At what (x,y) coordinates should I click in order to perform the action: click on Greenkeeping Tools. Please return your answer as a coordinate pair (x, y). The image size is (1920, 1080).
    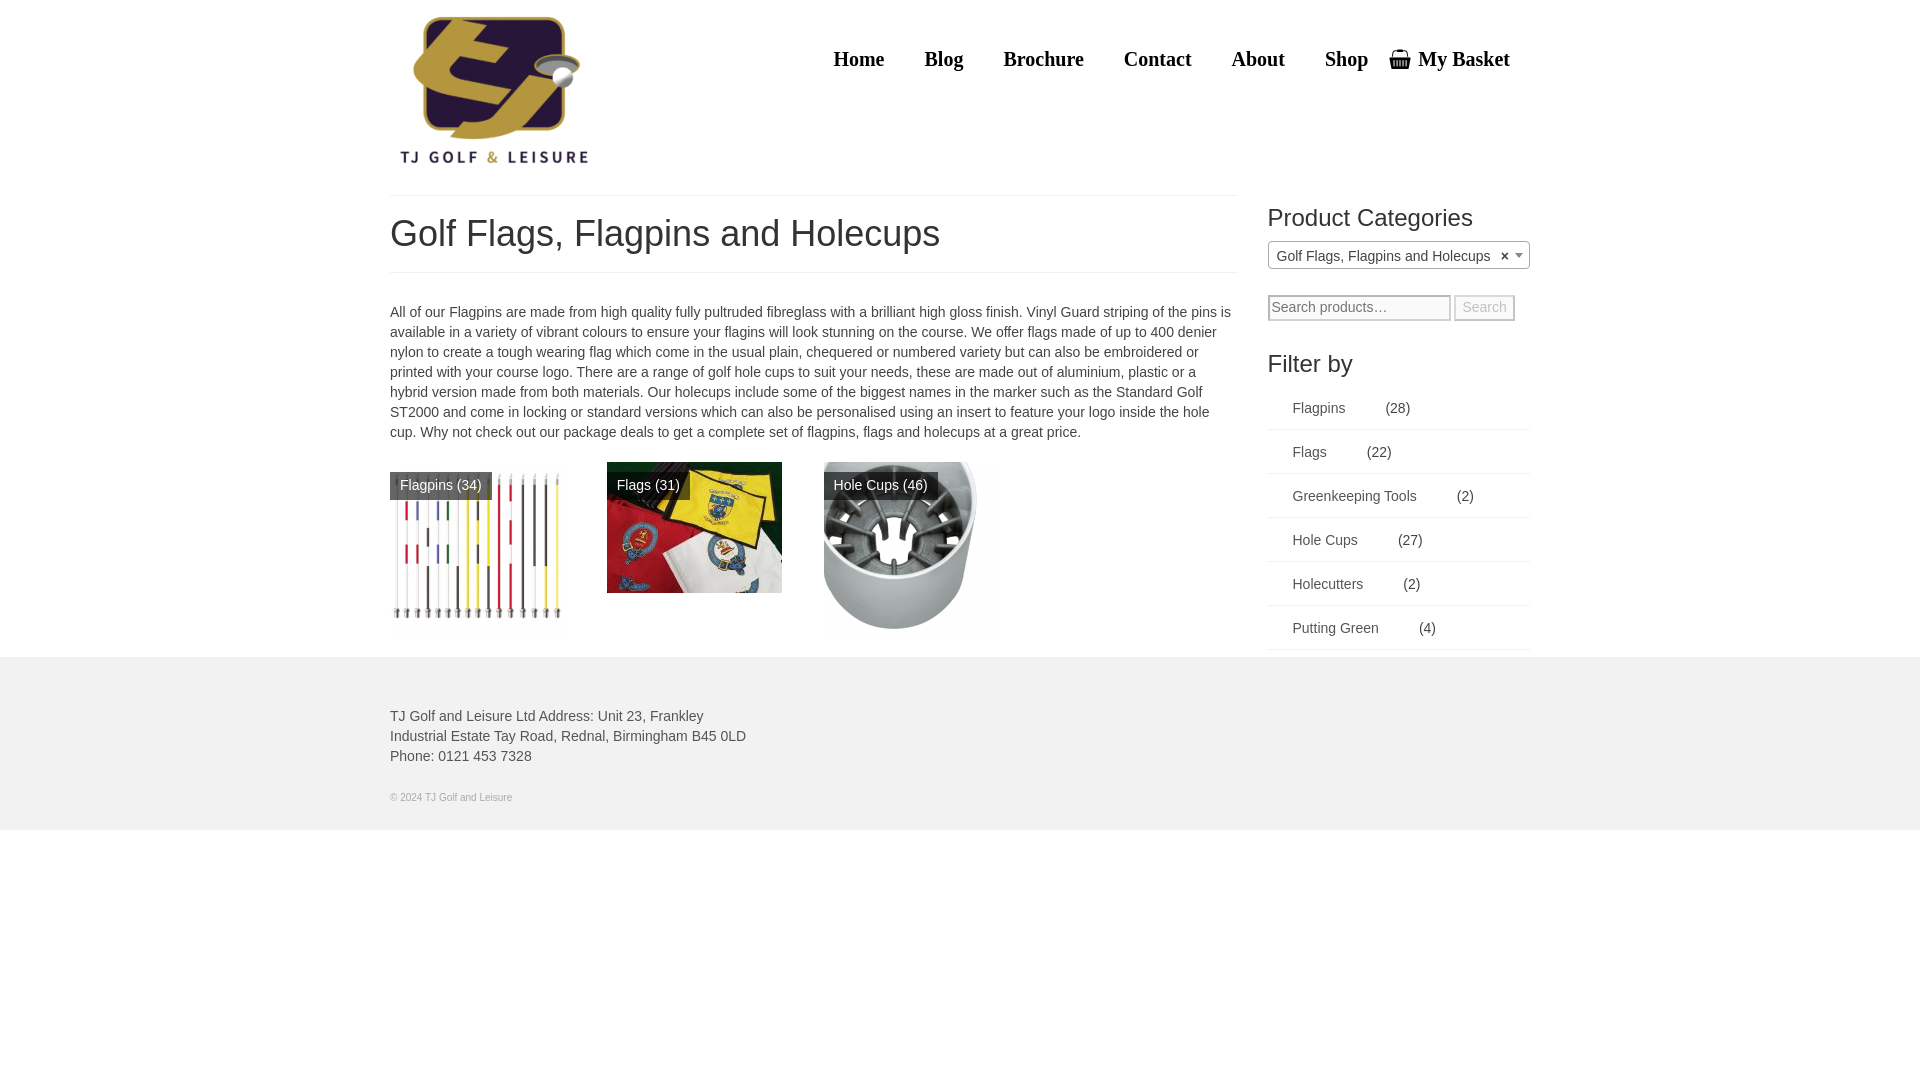
    Looking at the image, I should click on (1350, 496).